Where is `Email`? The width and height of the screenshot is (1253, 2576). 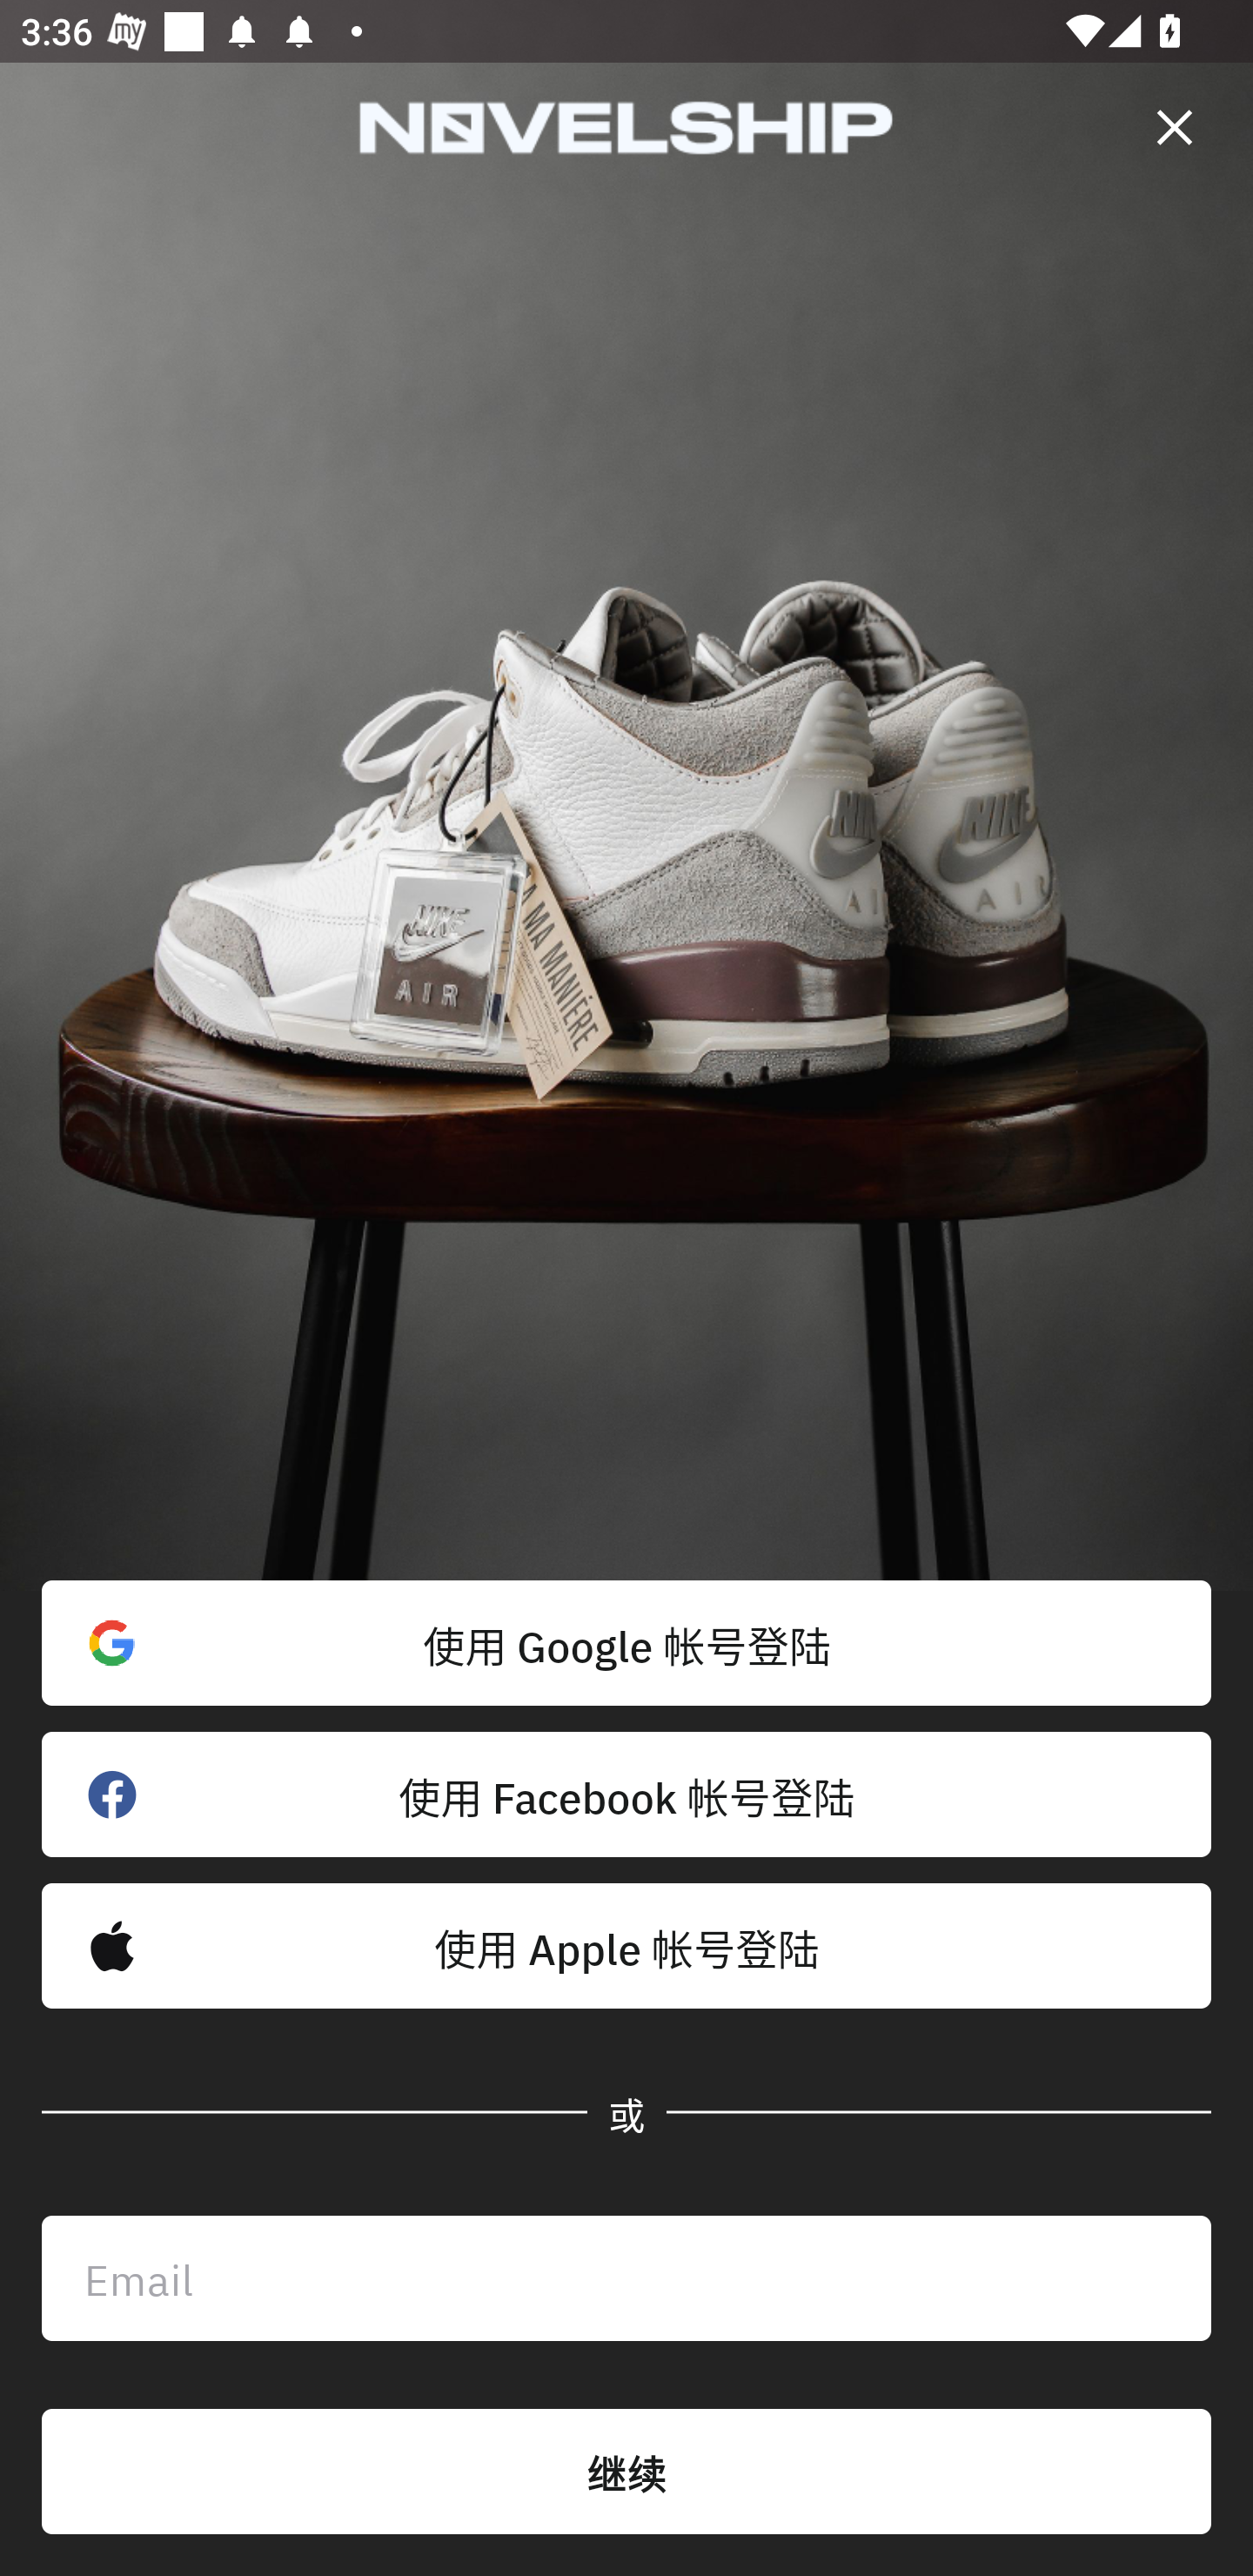
Email is located at coordinates (626, 2278).